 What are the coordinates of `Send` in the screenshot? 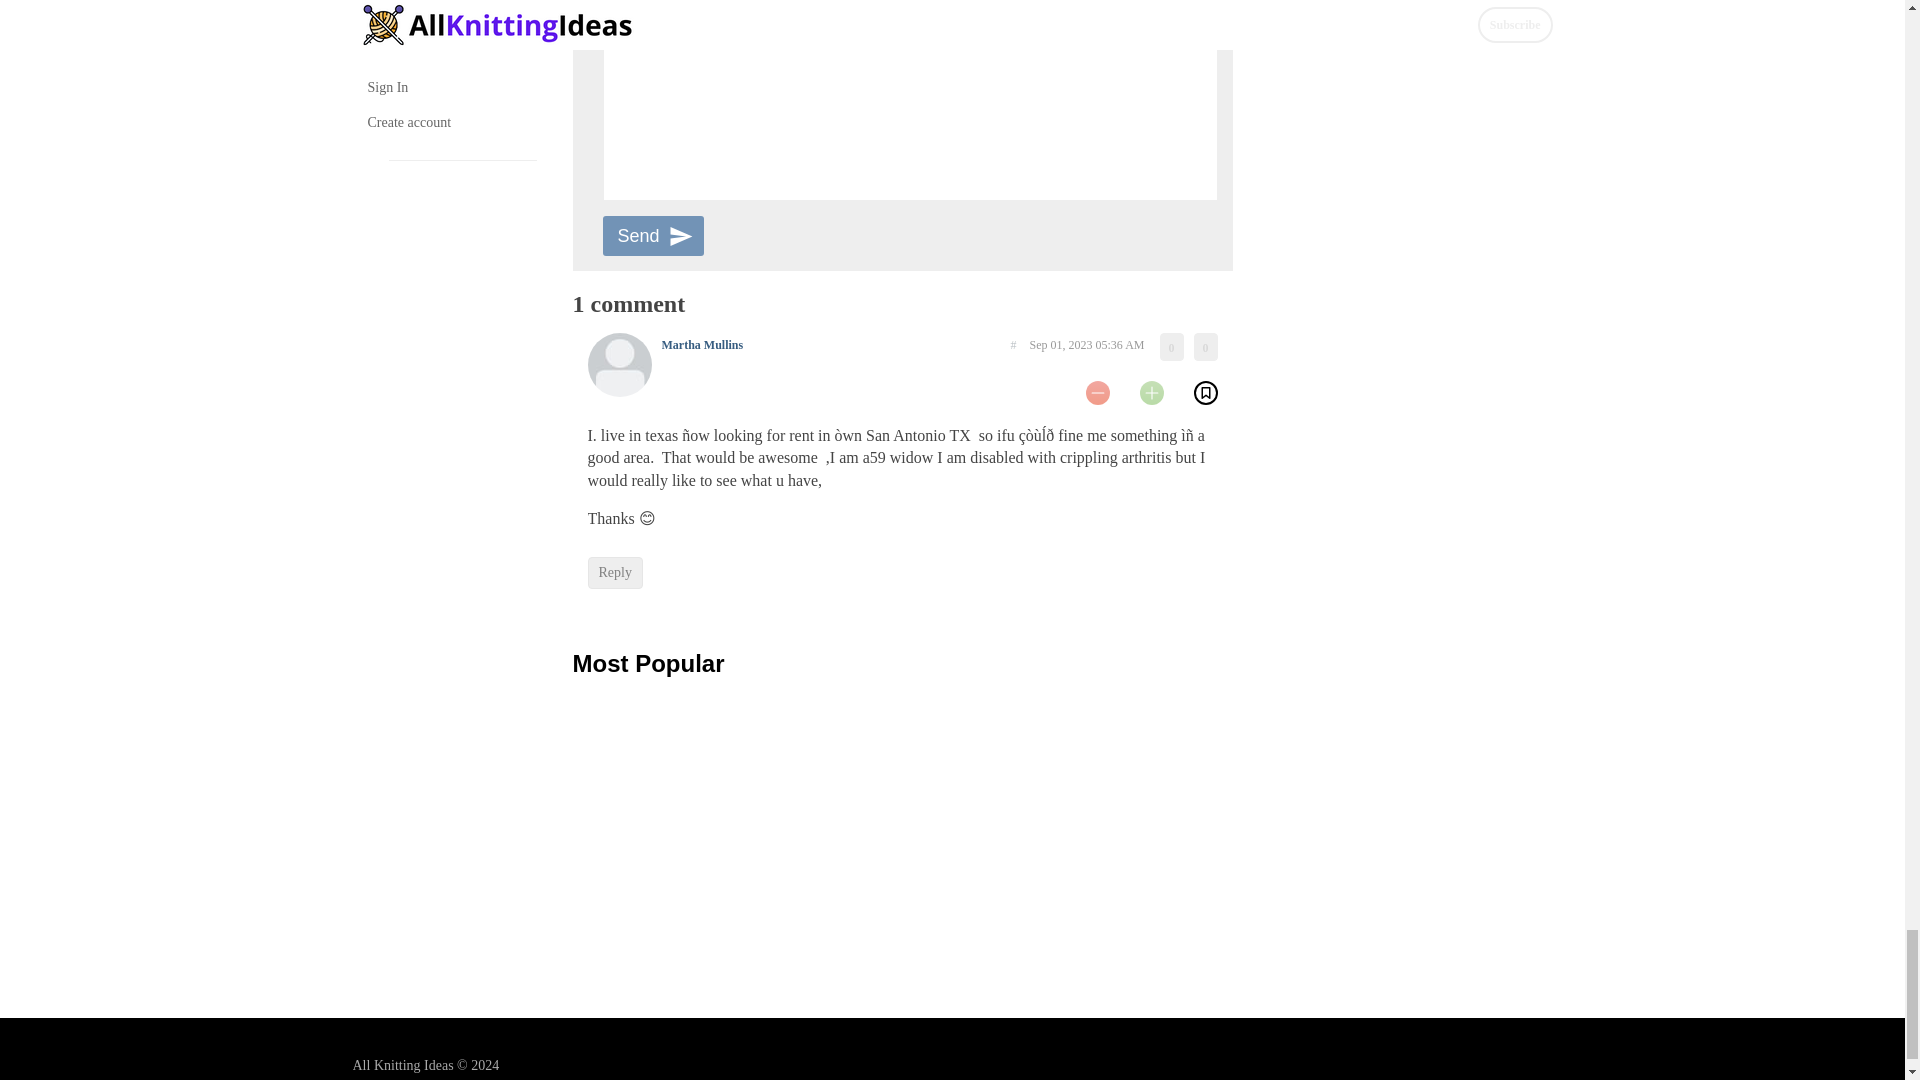 It's located at (652, 236).